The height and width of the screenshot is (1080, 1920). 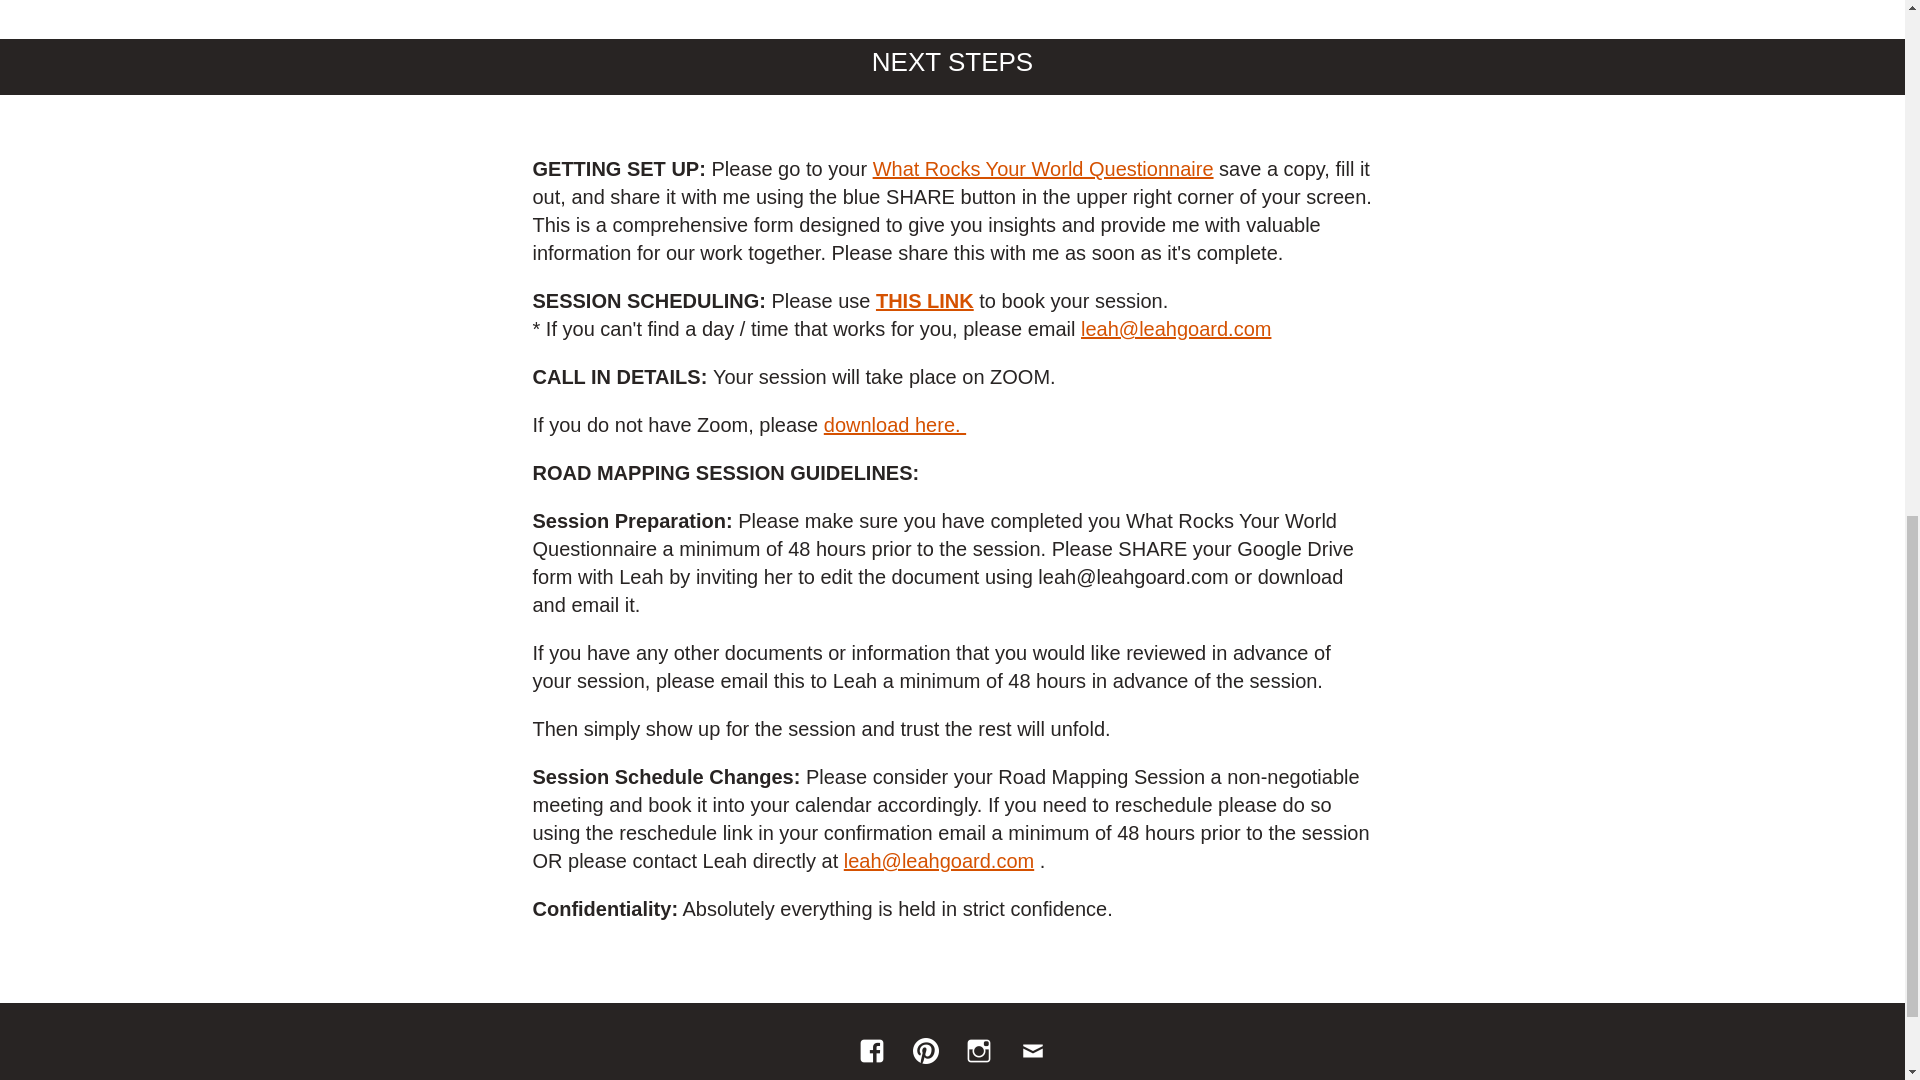 What do you see at coordinates (894, 424) in the screenshot?
I see `download here. ` at bounding box center [894, 424].